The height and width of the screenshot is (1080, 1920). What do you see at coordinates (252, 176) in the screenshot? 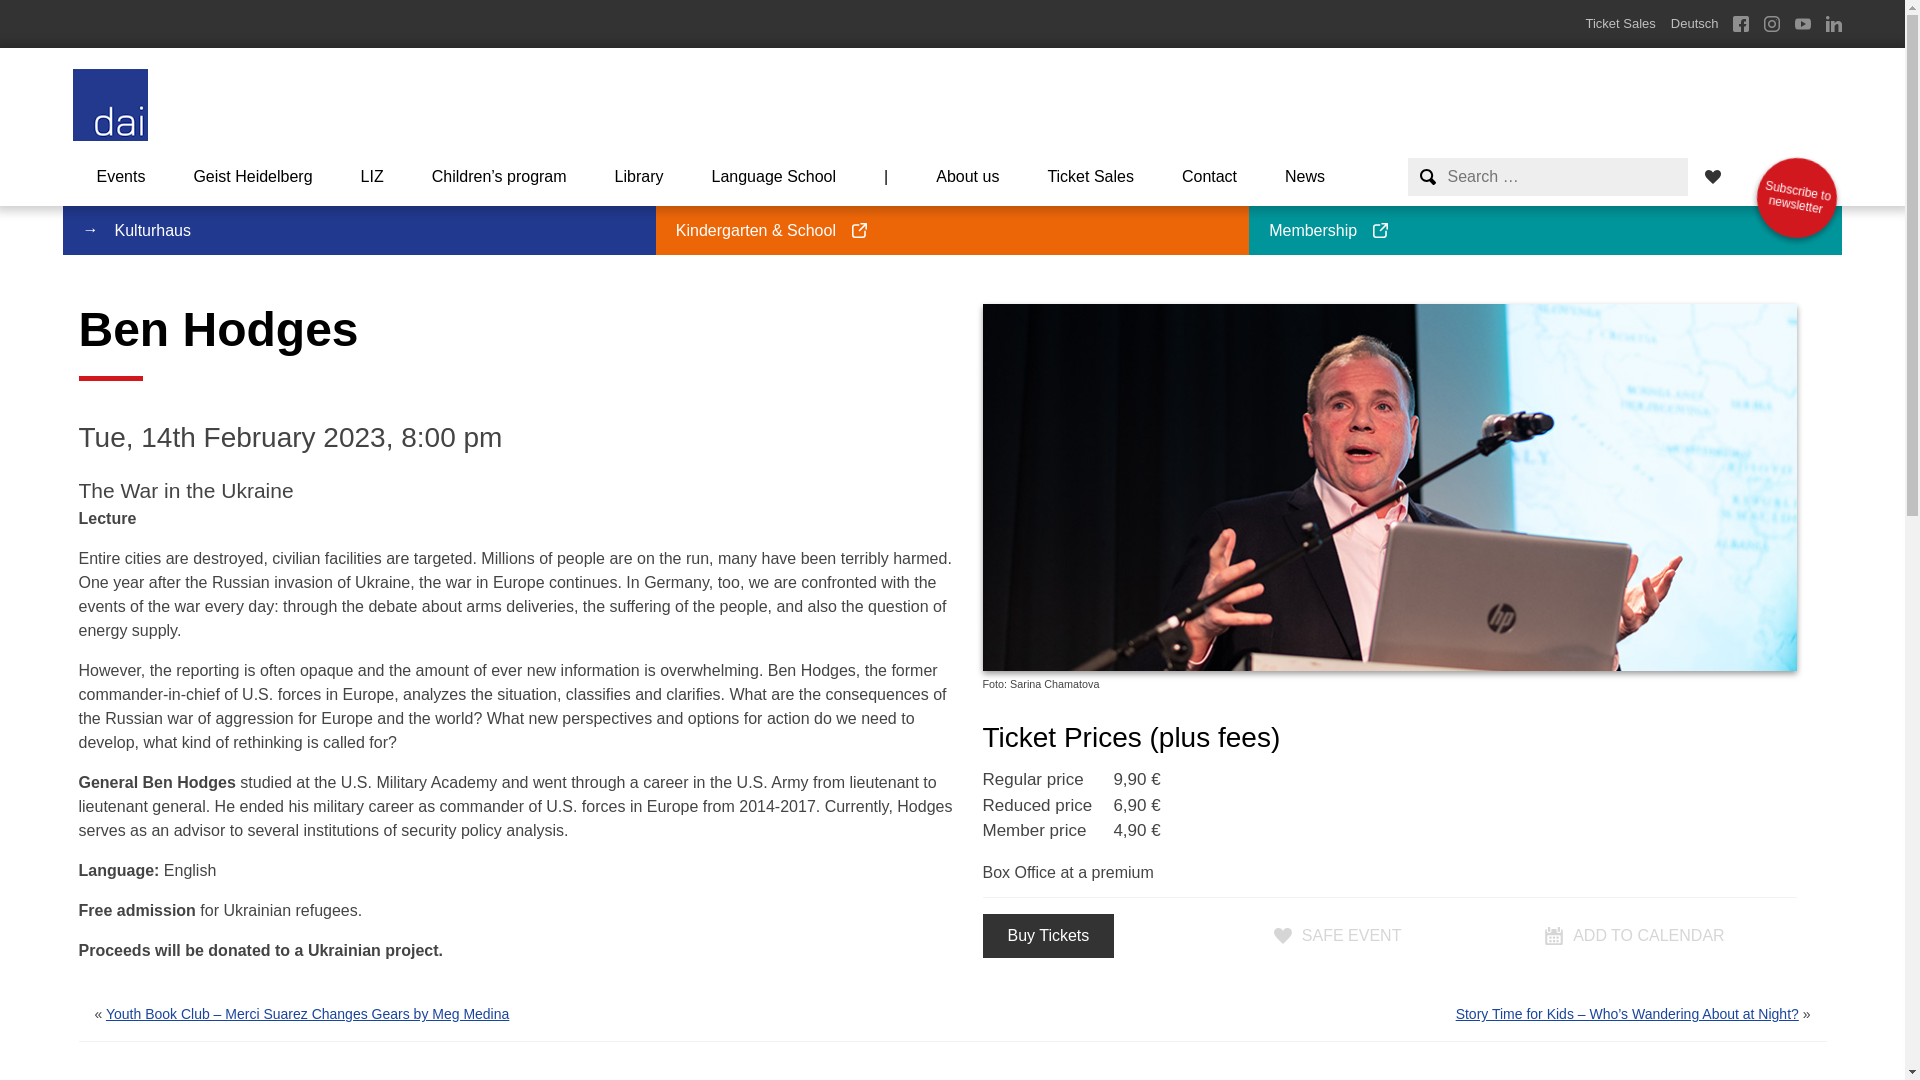
I see `Geist Heidelberg` at bounding box center [252, 176].